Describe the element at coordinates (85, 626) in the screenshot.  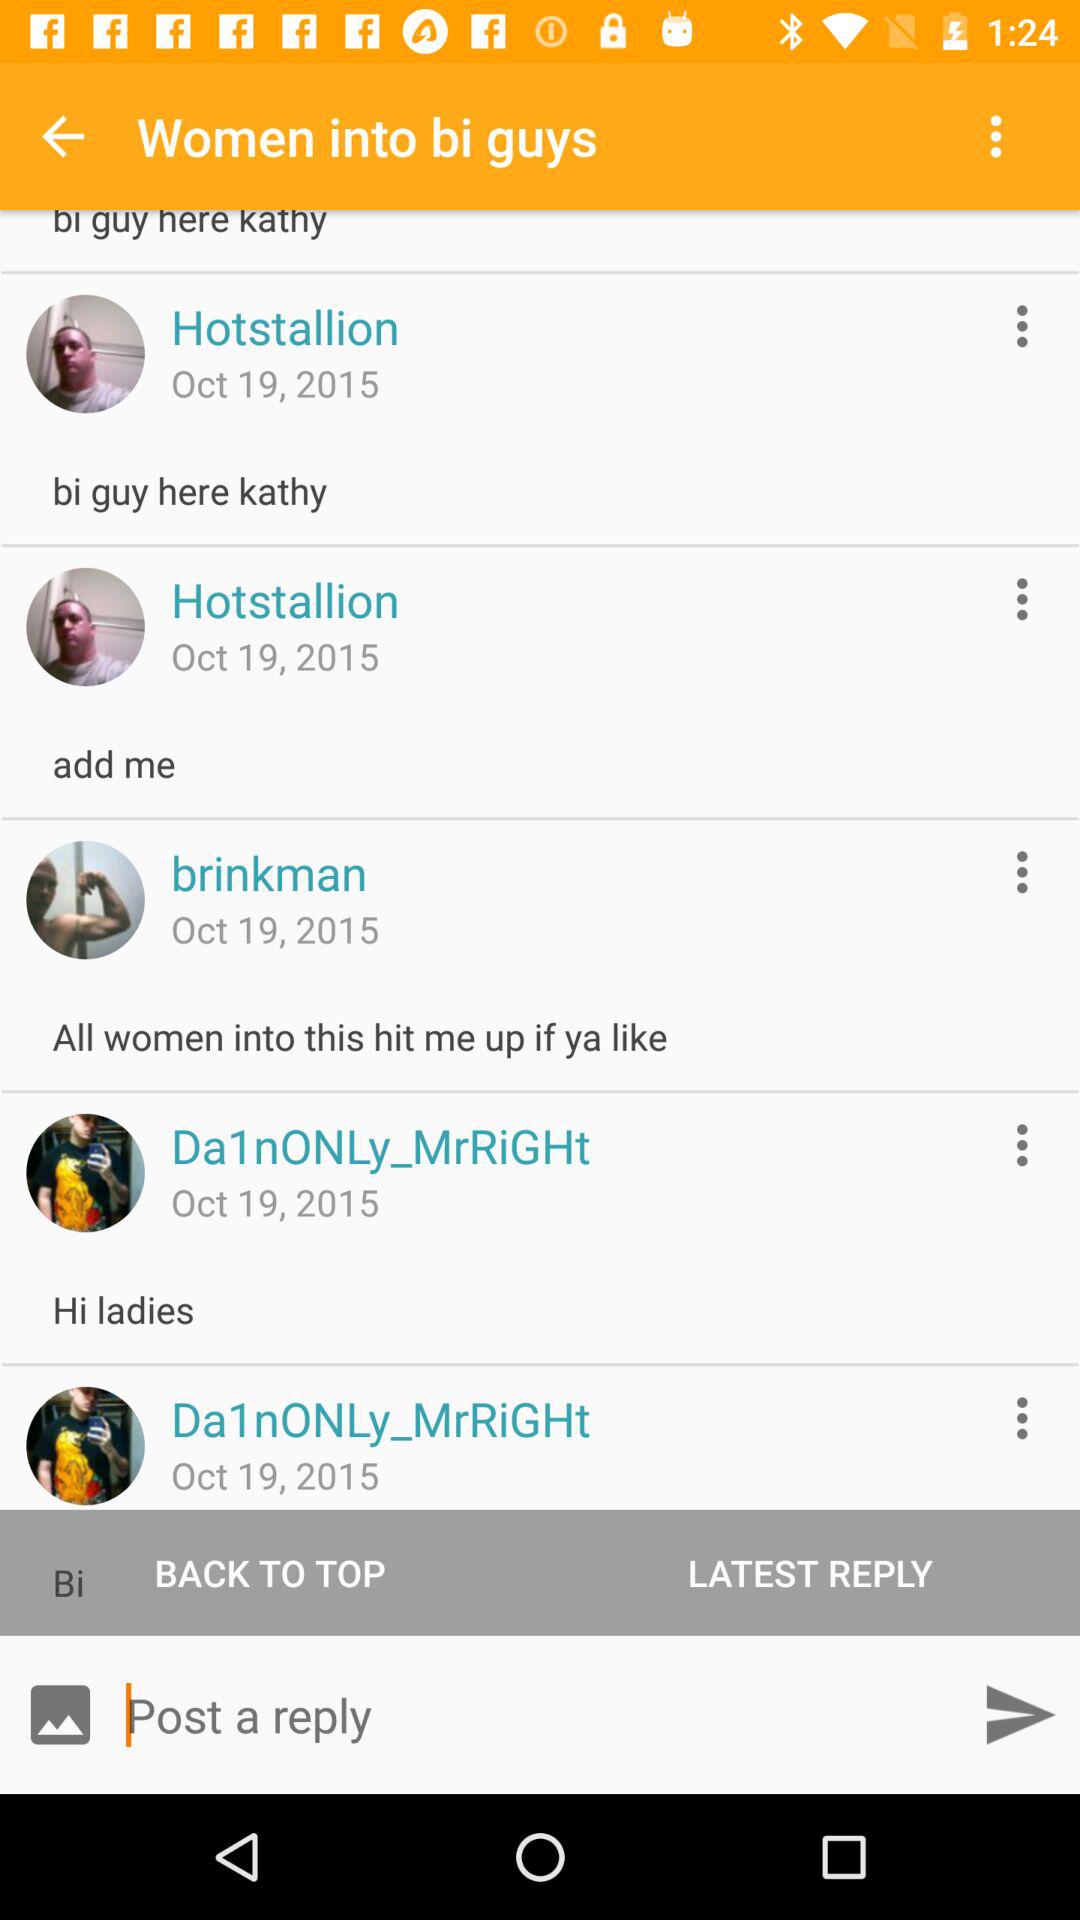
I see `profile picture` at that location.